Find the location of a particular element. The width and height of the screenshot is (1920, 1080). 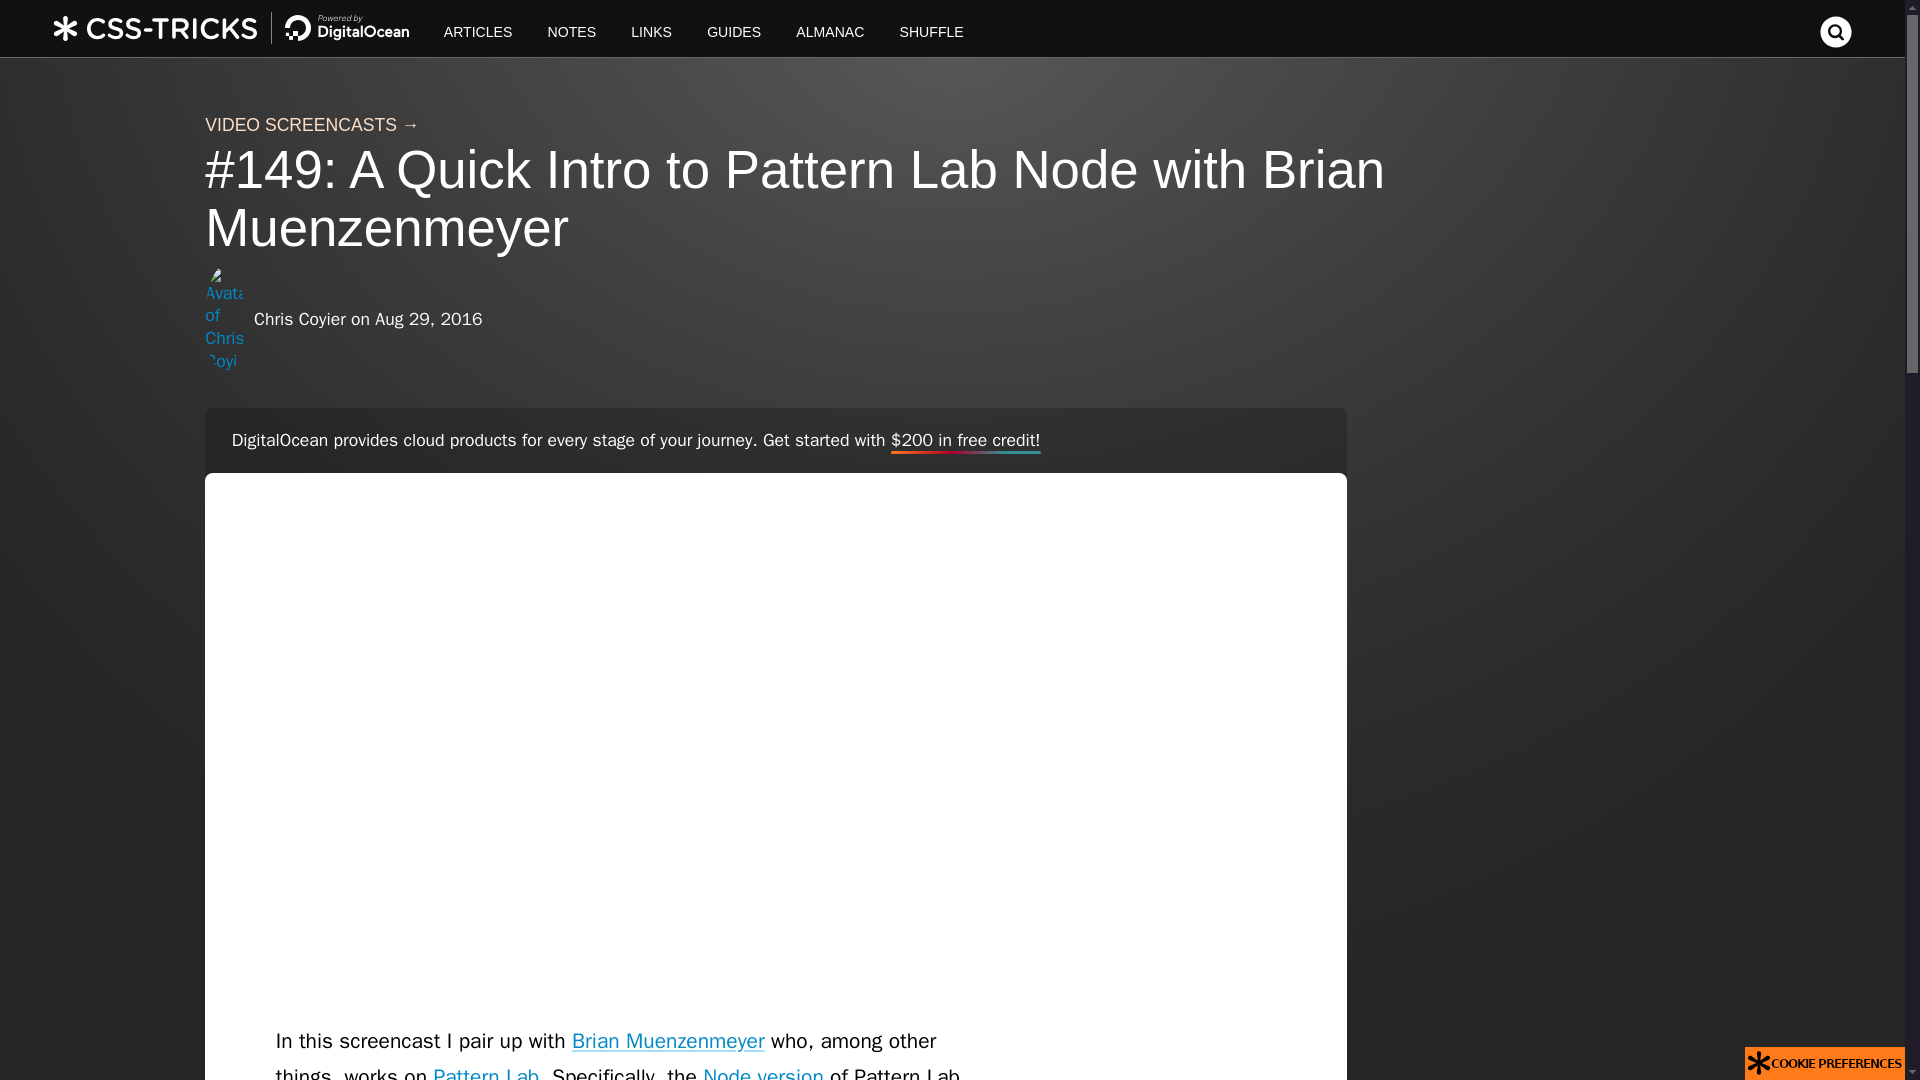

SHUFFLE is located at coordinates (931, 28).